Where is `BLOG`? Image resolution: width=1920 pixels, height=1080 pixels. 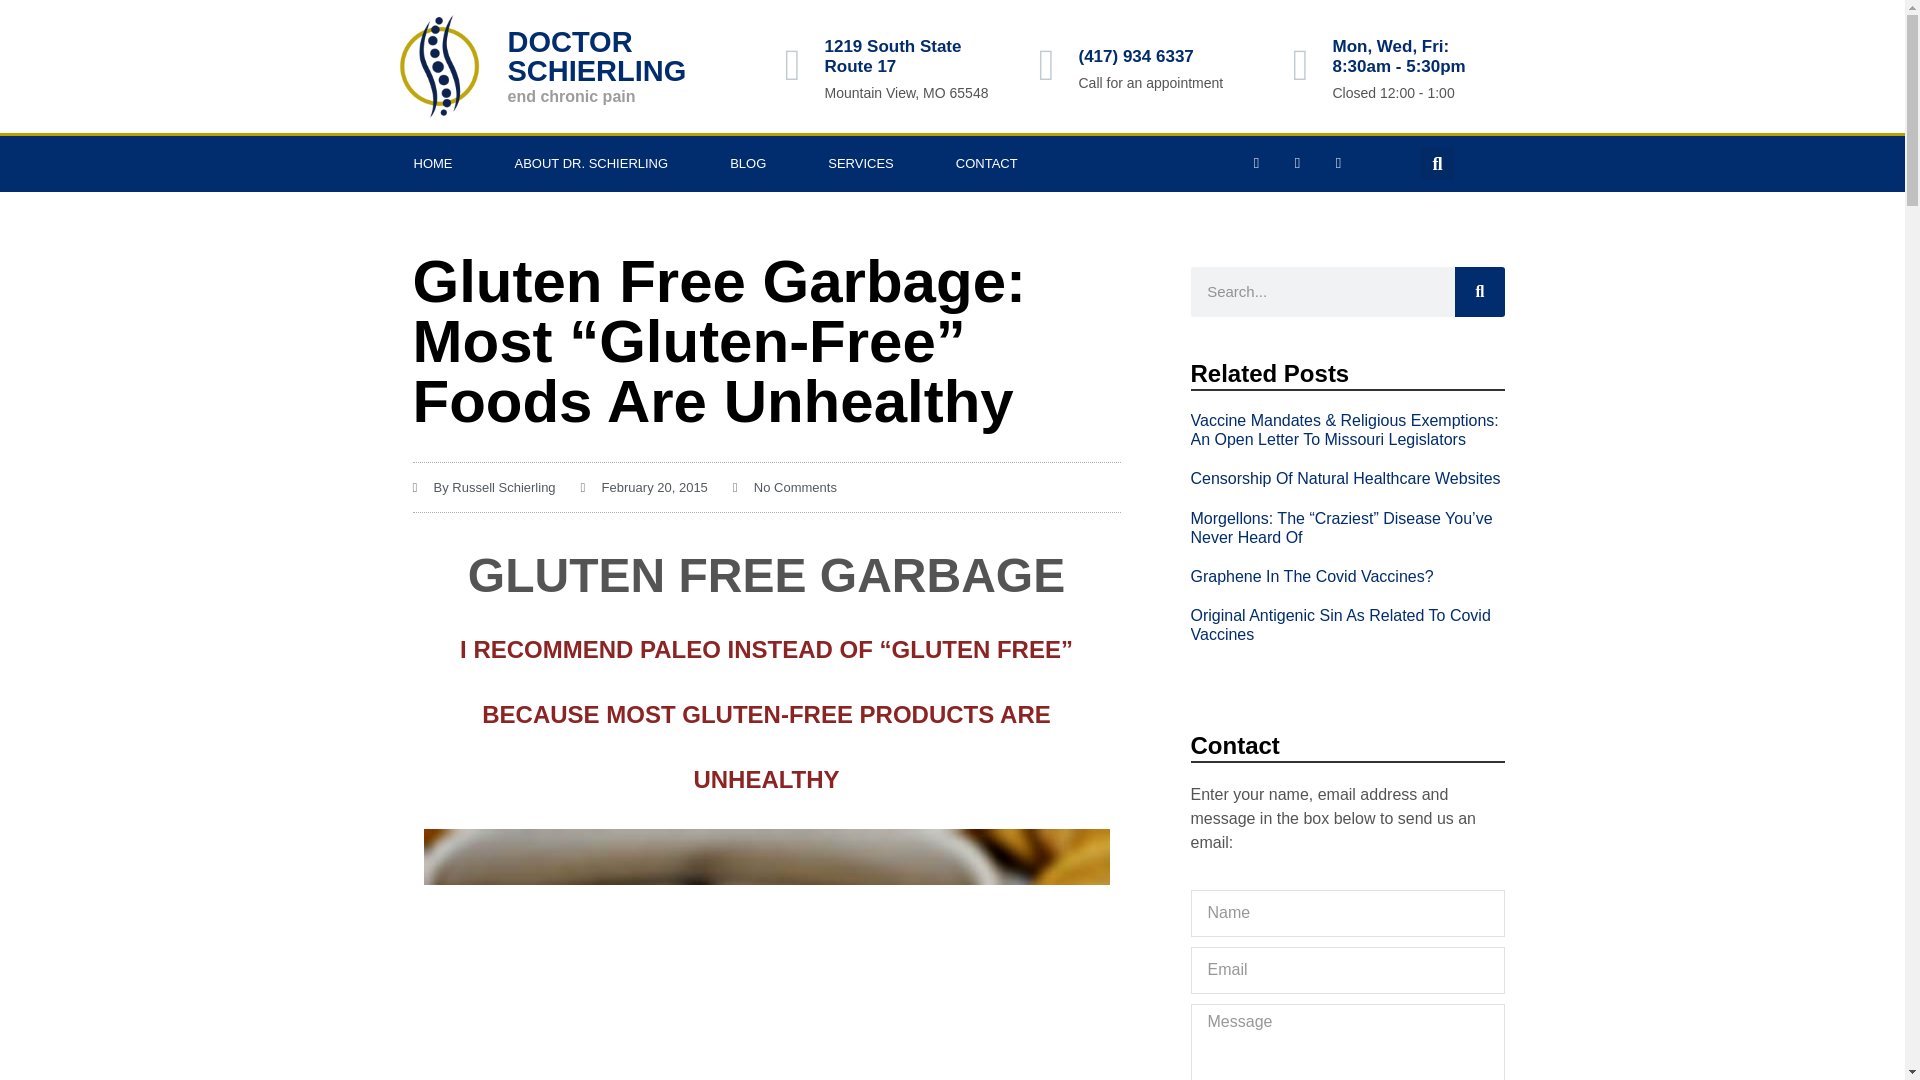 BLOG is located at coordinates (747, 164).